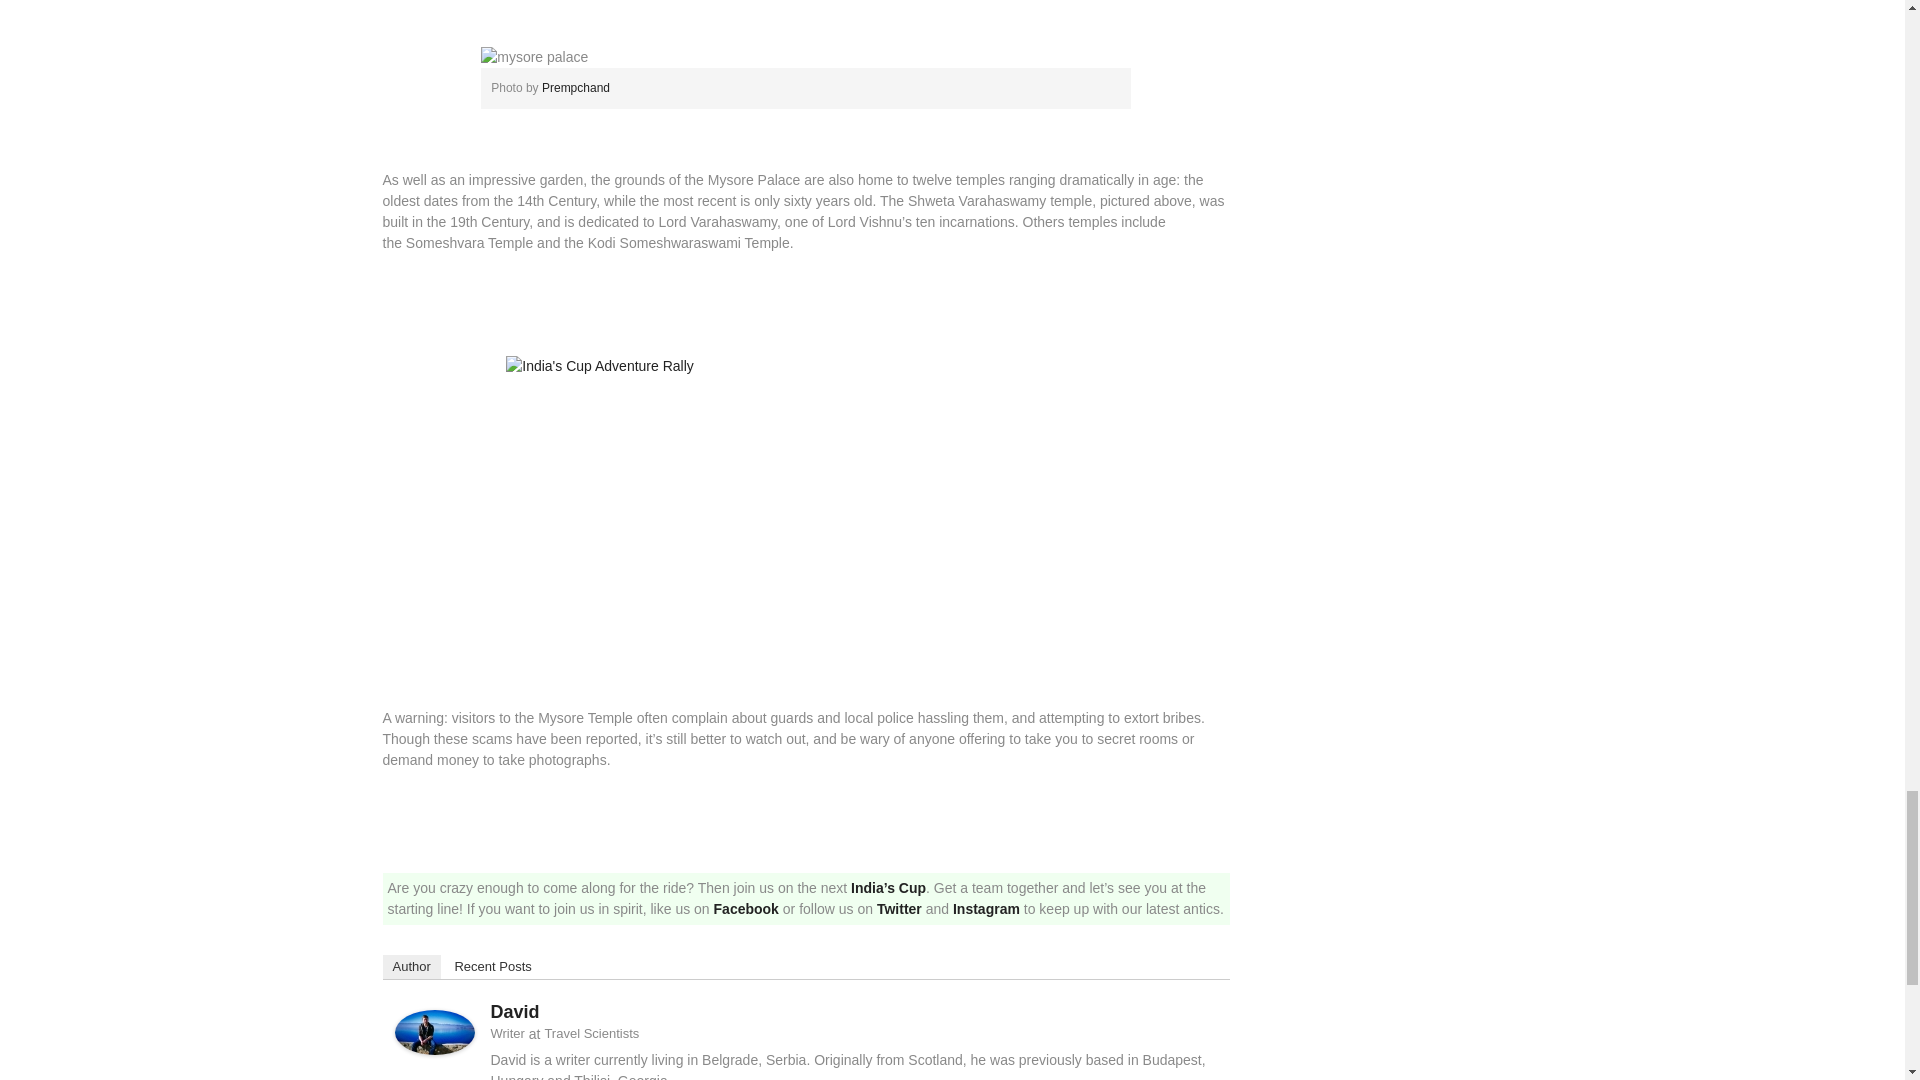 This screenshot has width=1920, height=1080. What do you see at coordinates (514, 1012) in the screenshot?
I see `David` at bounding box center [514, 1012].